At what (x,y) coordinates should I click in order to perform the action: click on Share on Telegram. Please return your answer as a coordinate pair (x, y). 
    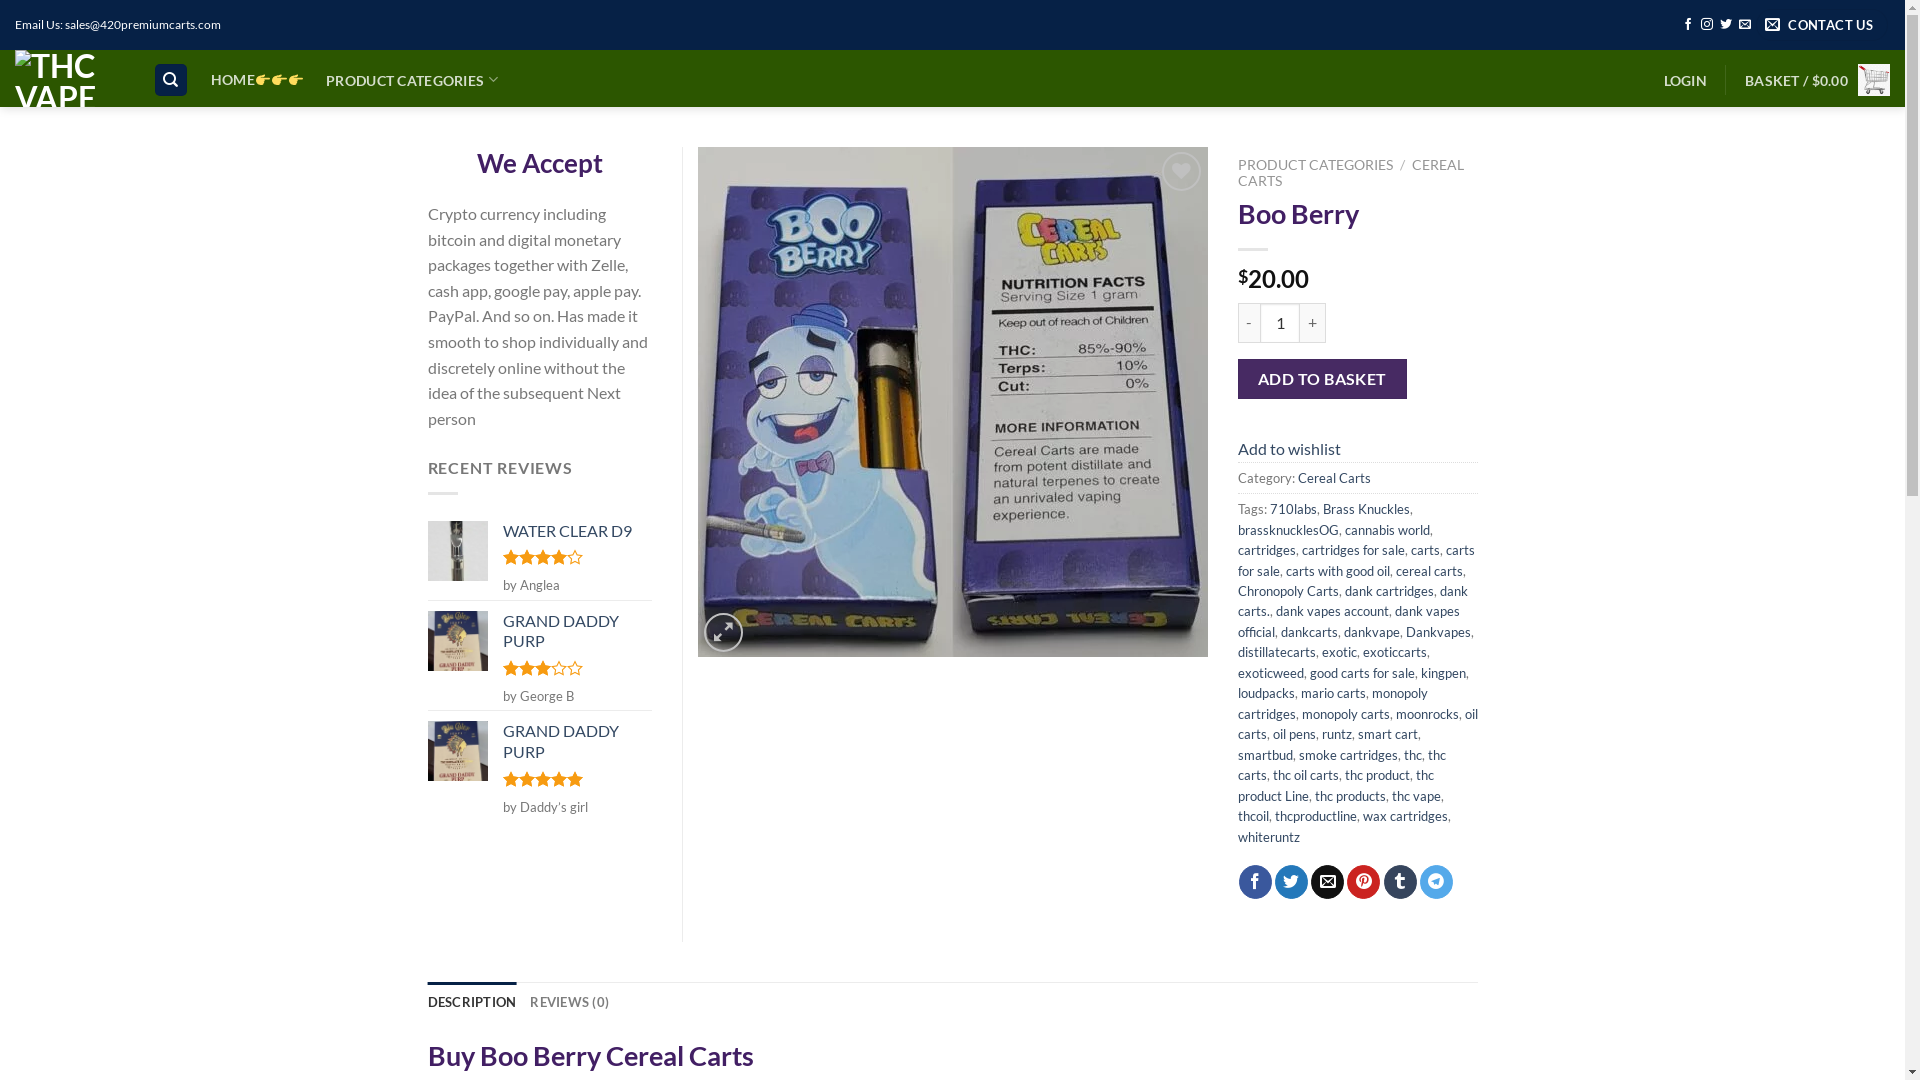
    Looking at the image, I should click on (1436, 882).